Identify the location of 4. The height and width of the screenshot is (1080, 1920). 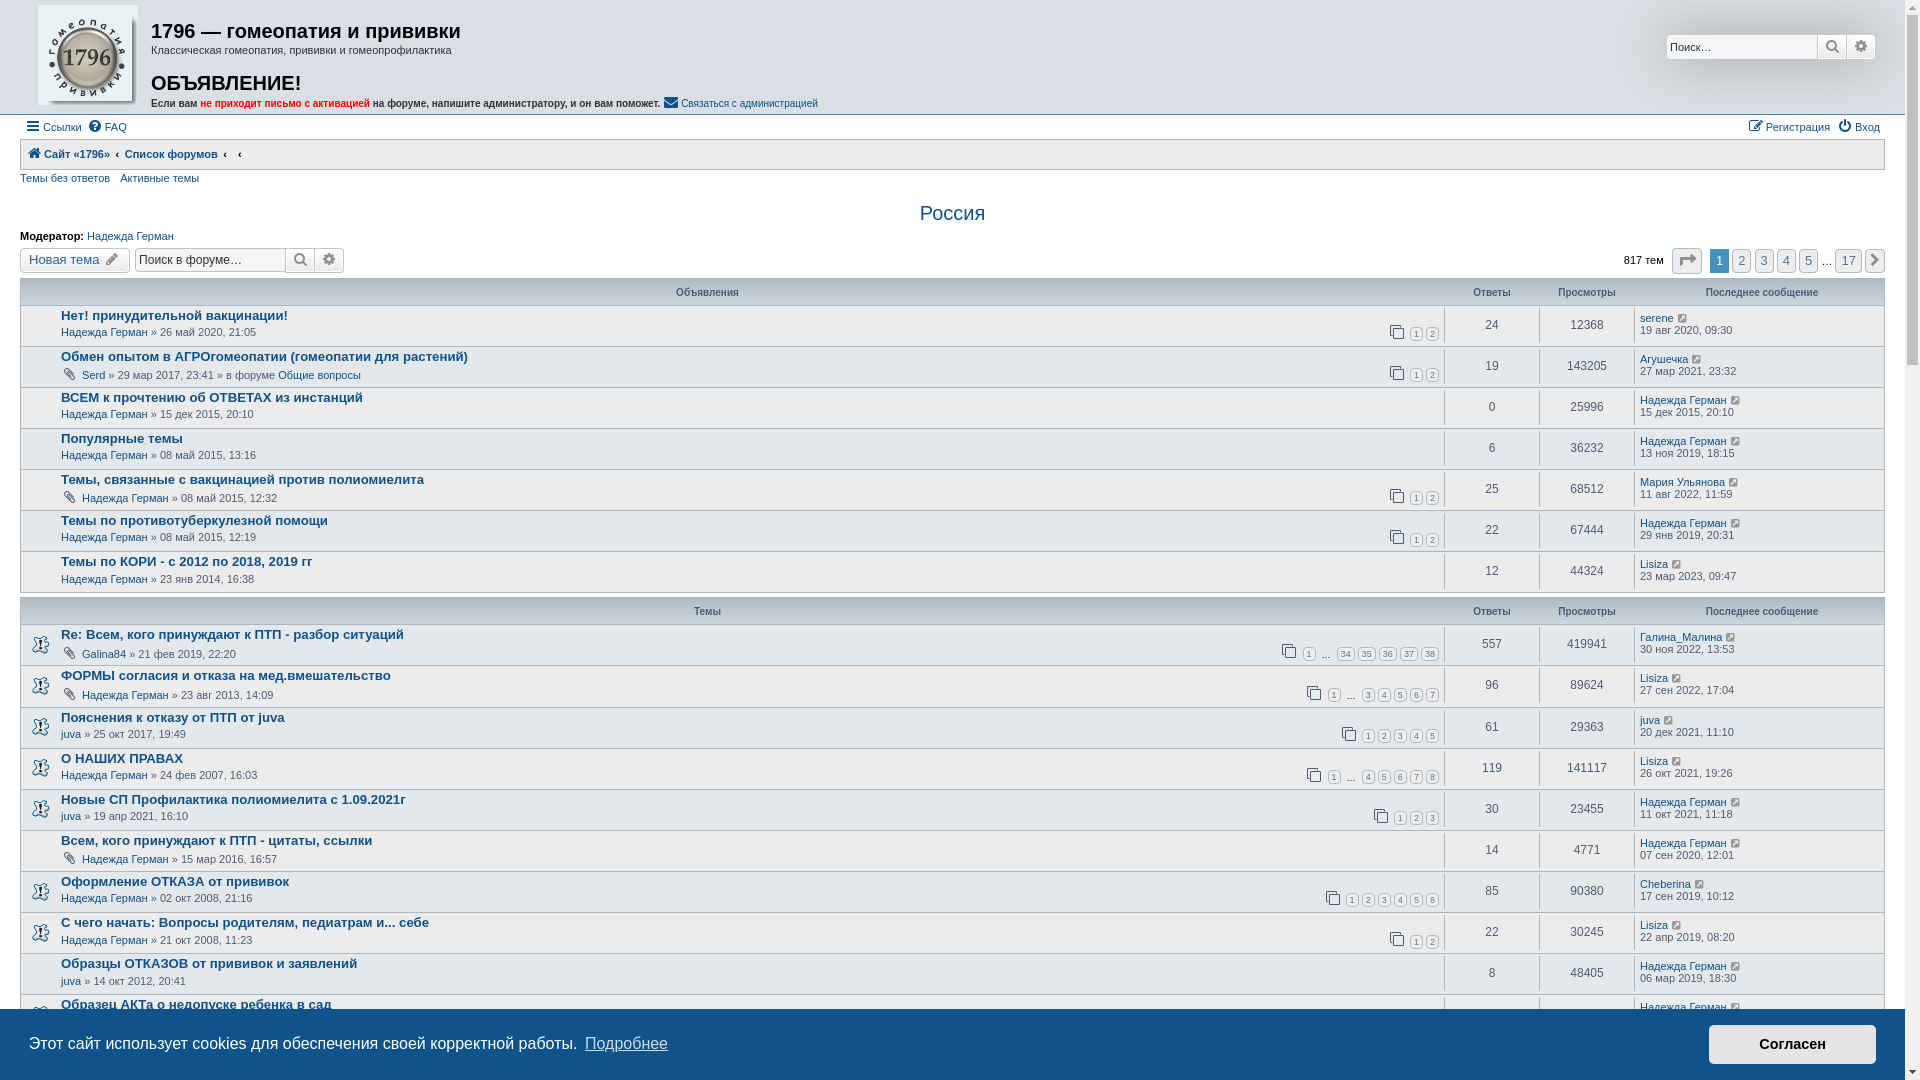
(1786, 261).